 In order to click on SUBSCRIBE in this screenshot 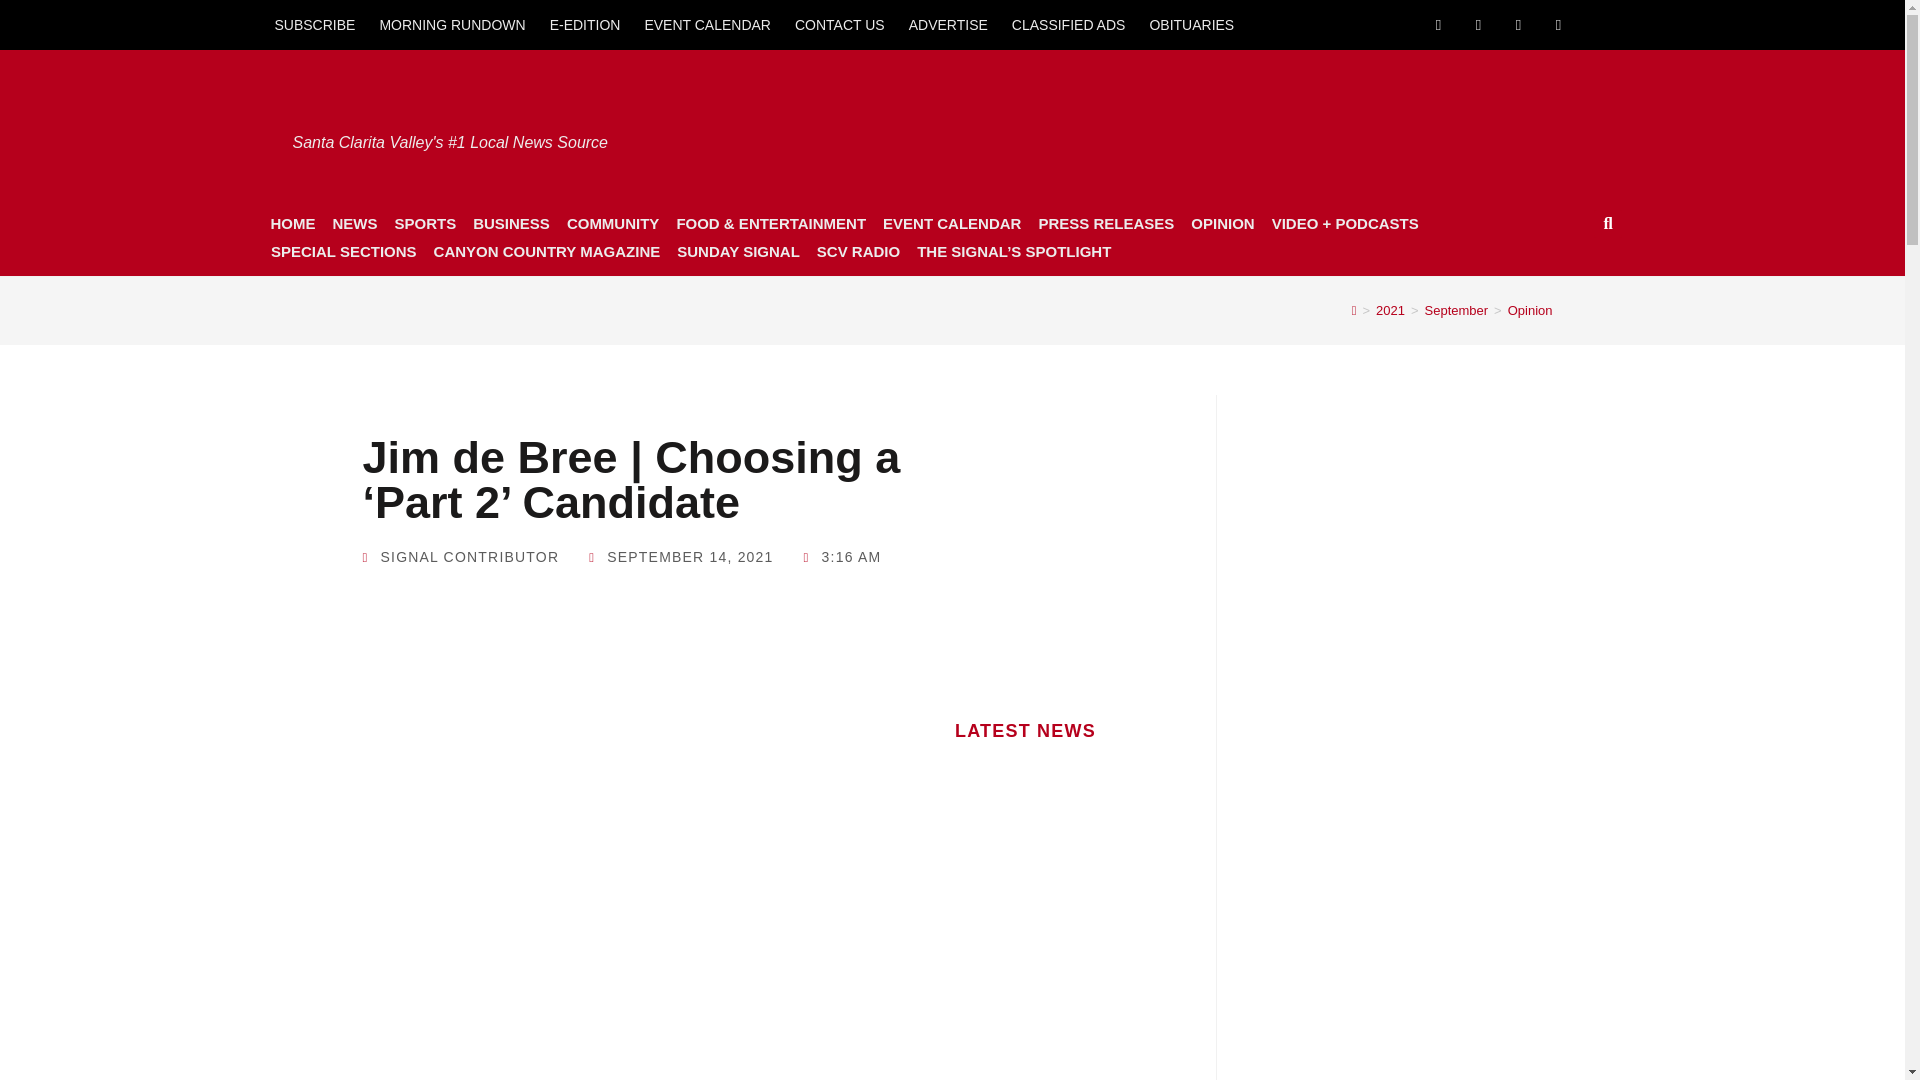, I will do `click(314, 24)`.